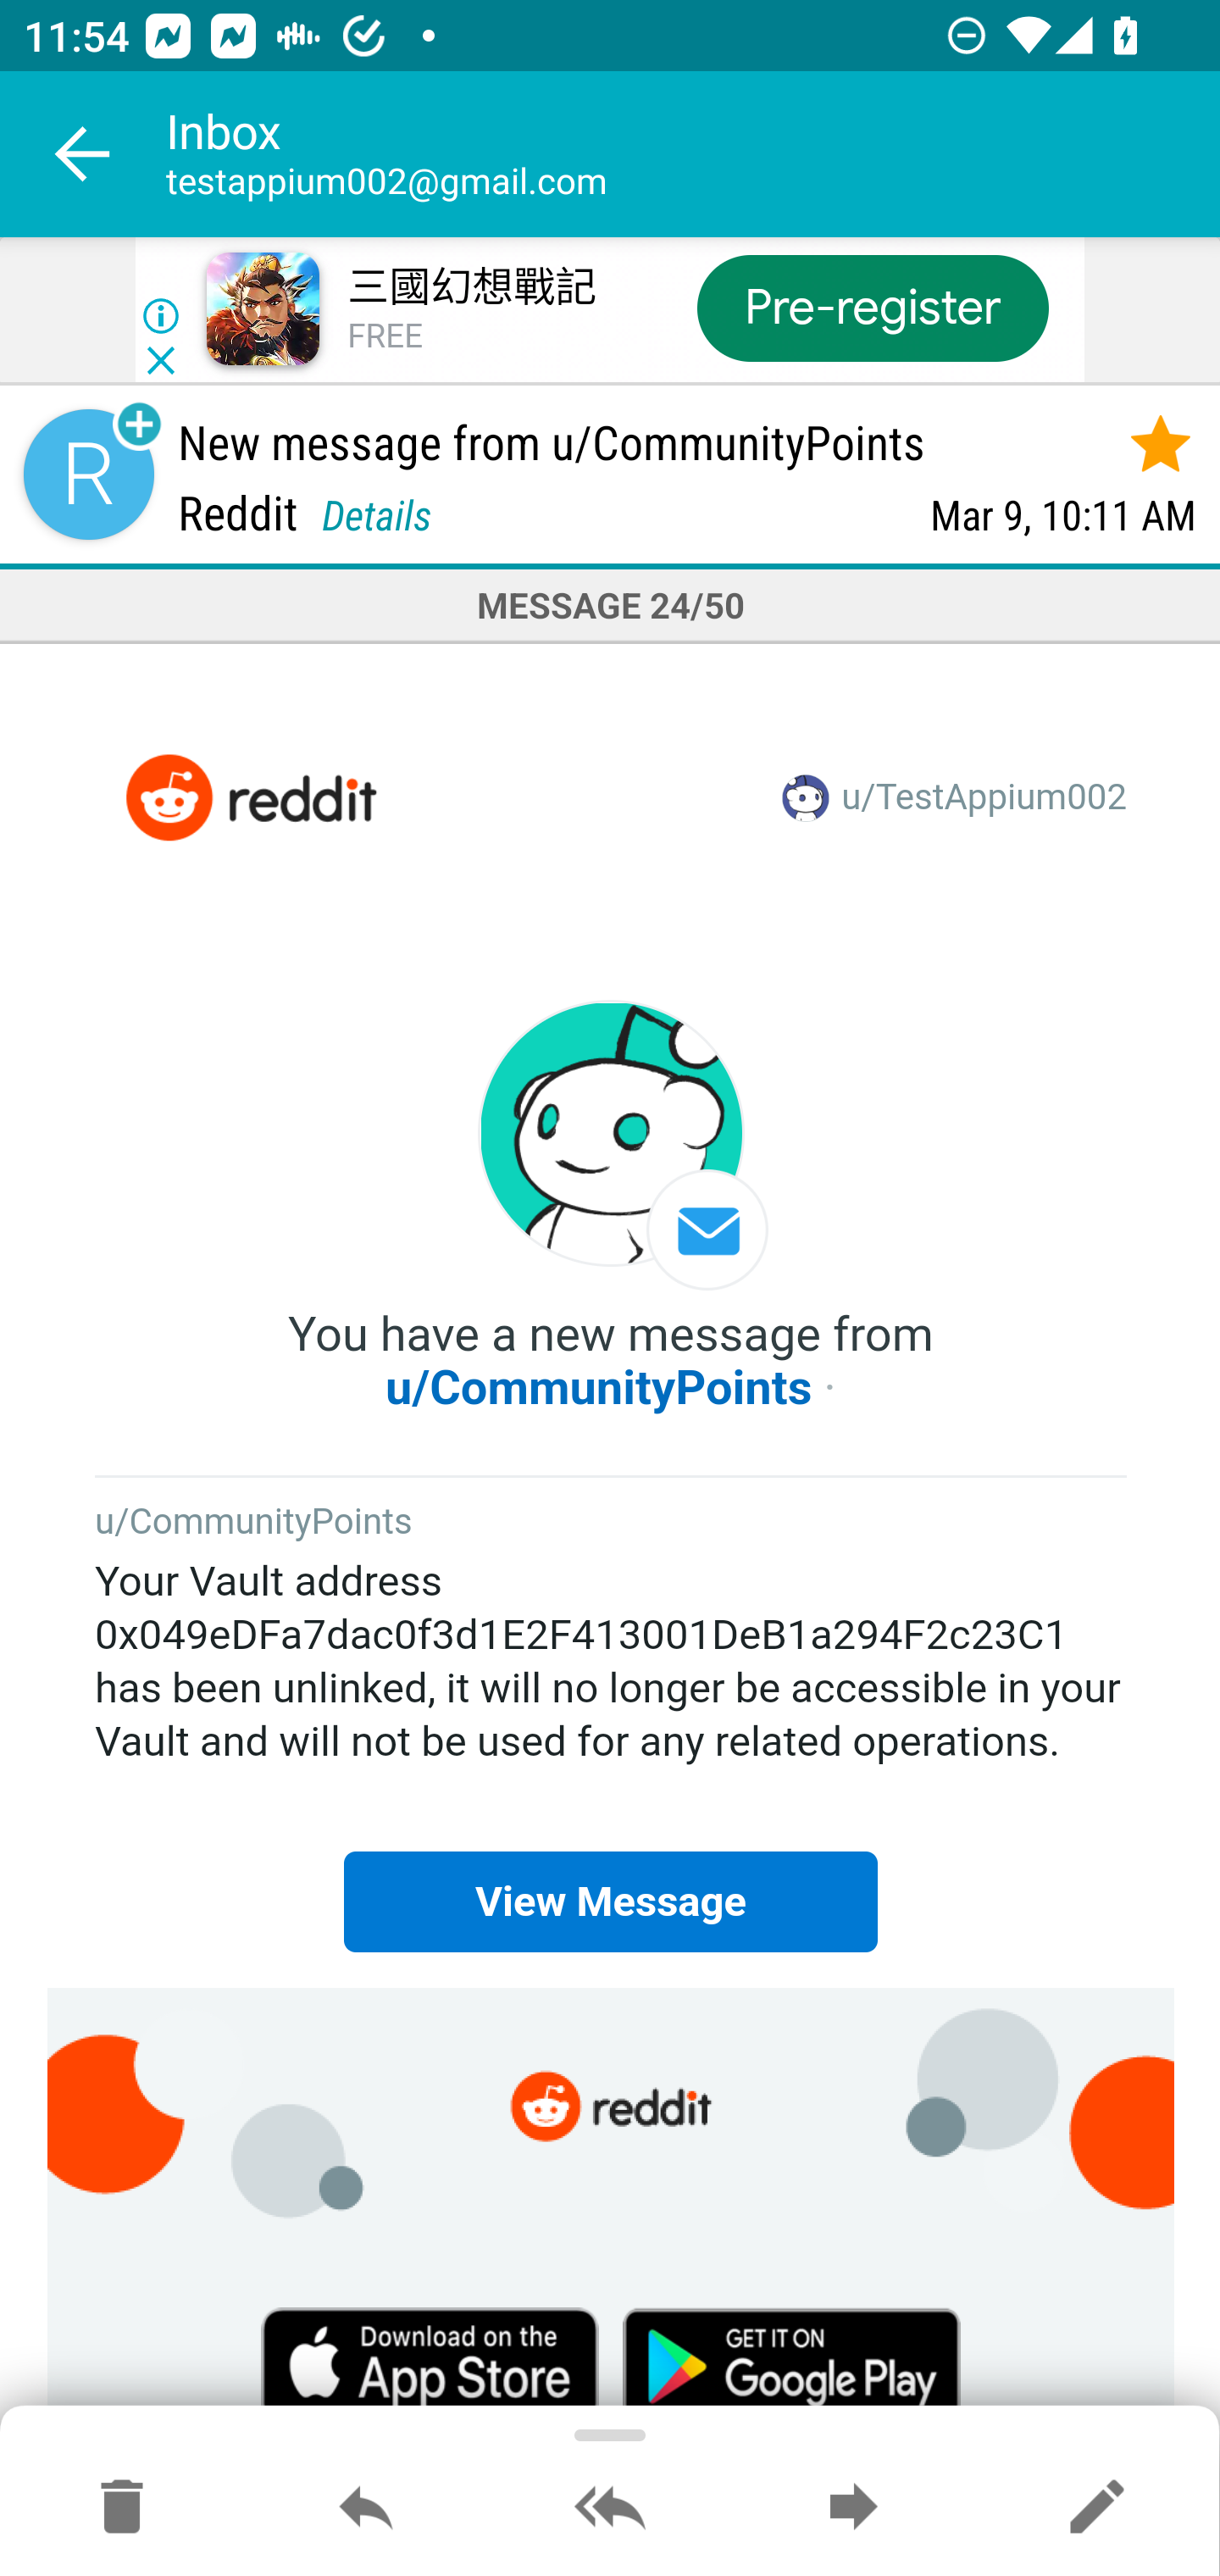  I want to click on stf_2bQVGEViGYSLoH-p_cp8TnCmUzbskHpp7opWl8g=343, so click(249, 798).